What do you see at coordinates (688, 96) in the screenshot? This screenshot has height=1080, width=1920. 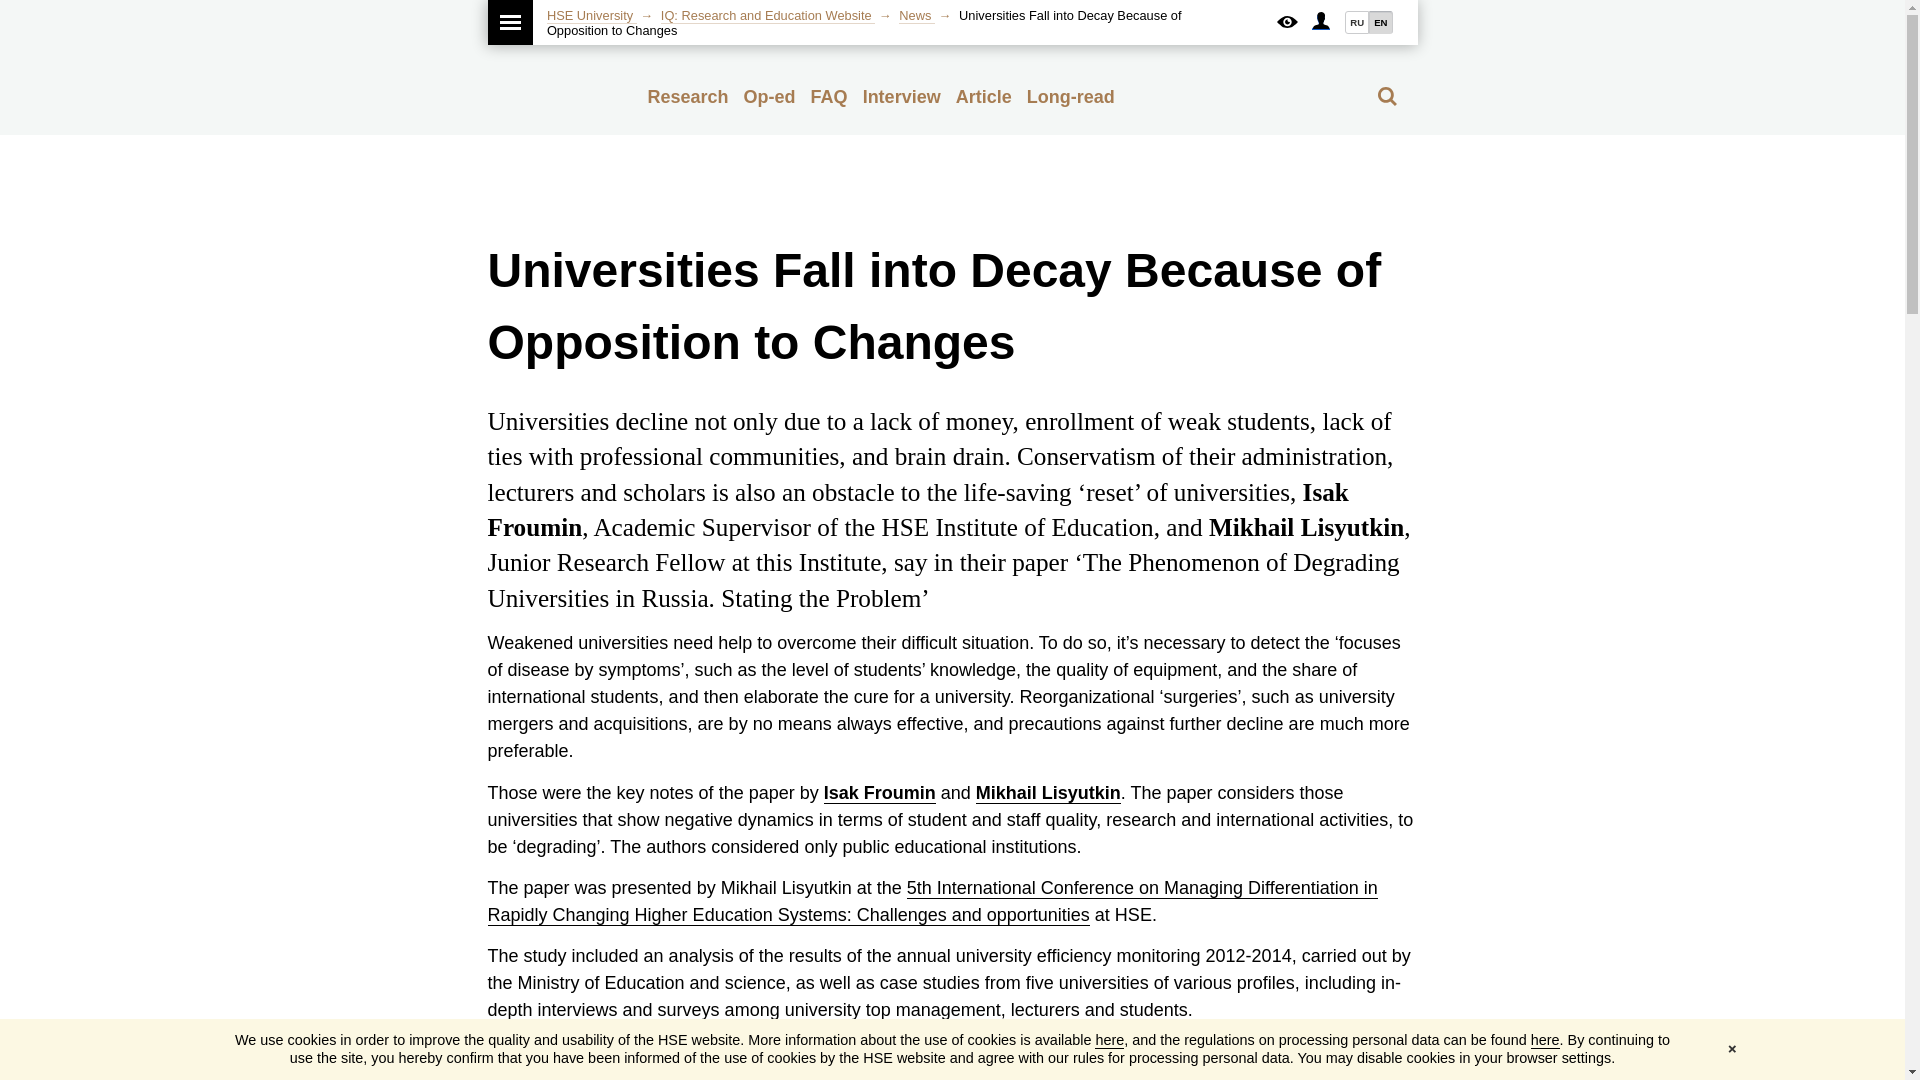 I see `Research` at bounding box center [688, 96].